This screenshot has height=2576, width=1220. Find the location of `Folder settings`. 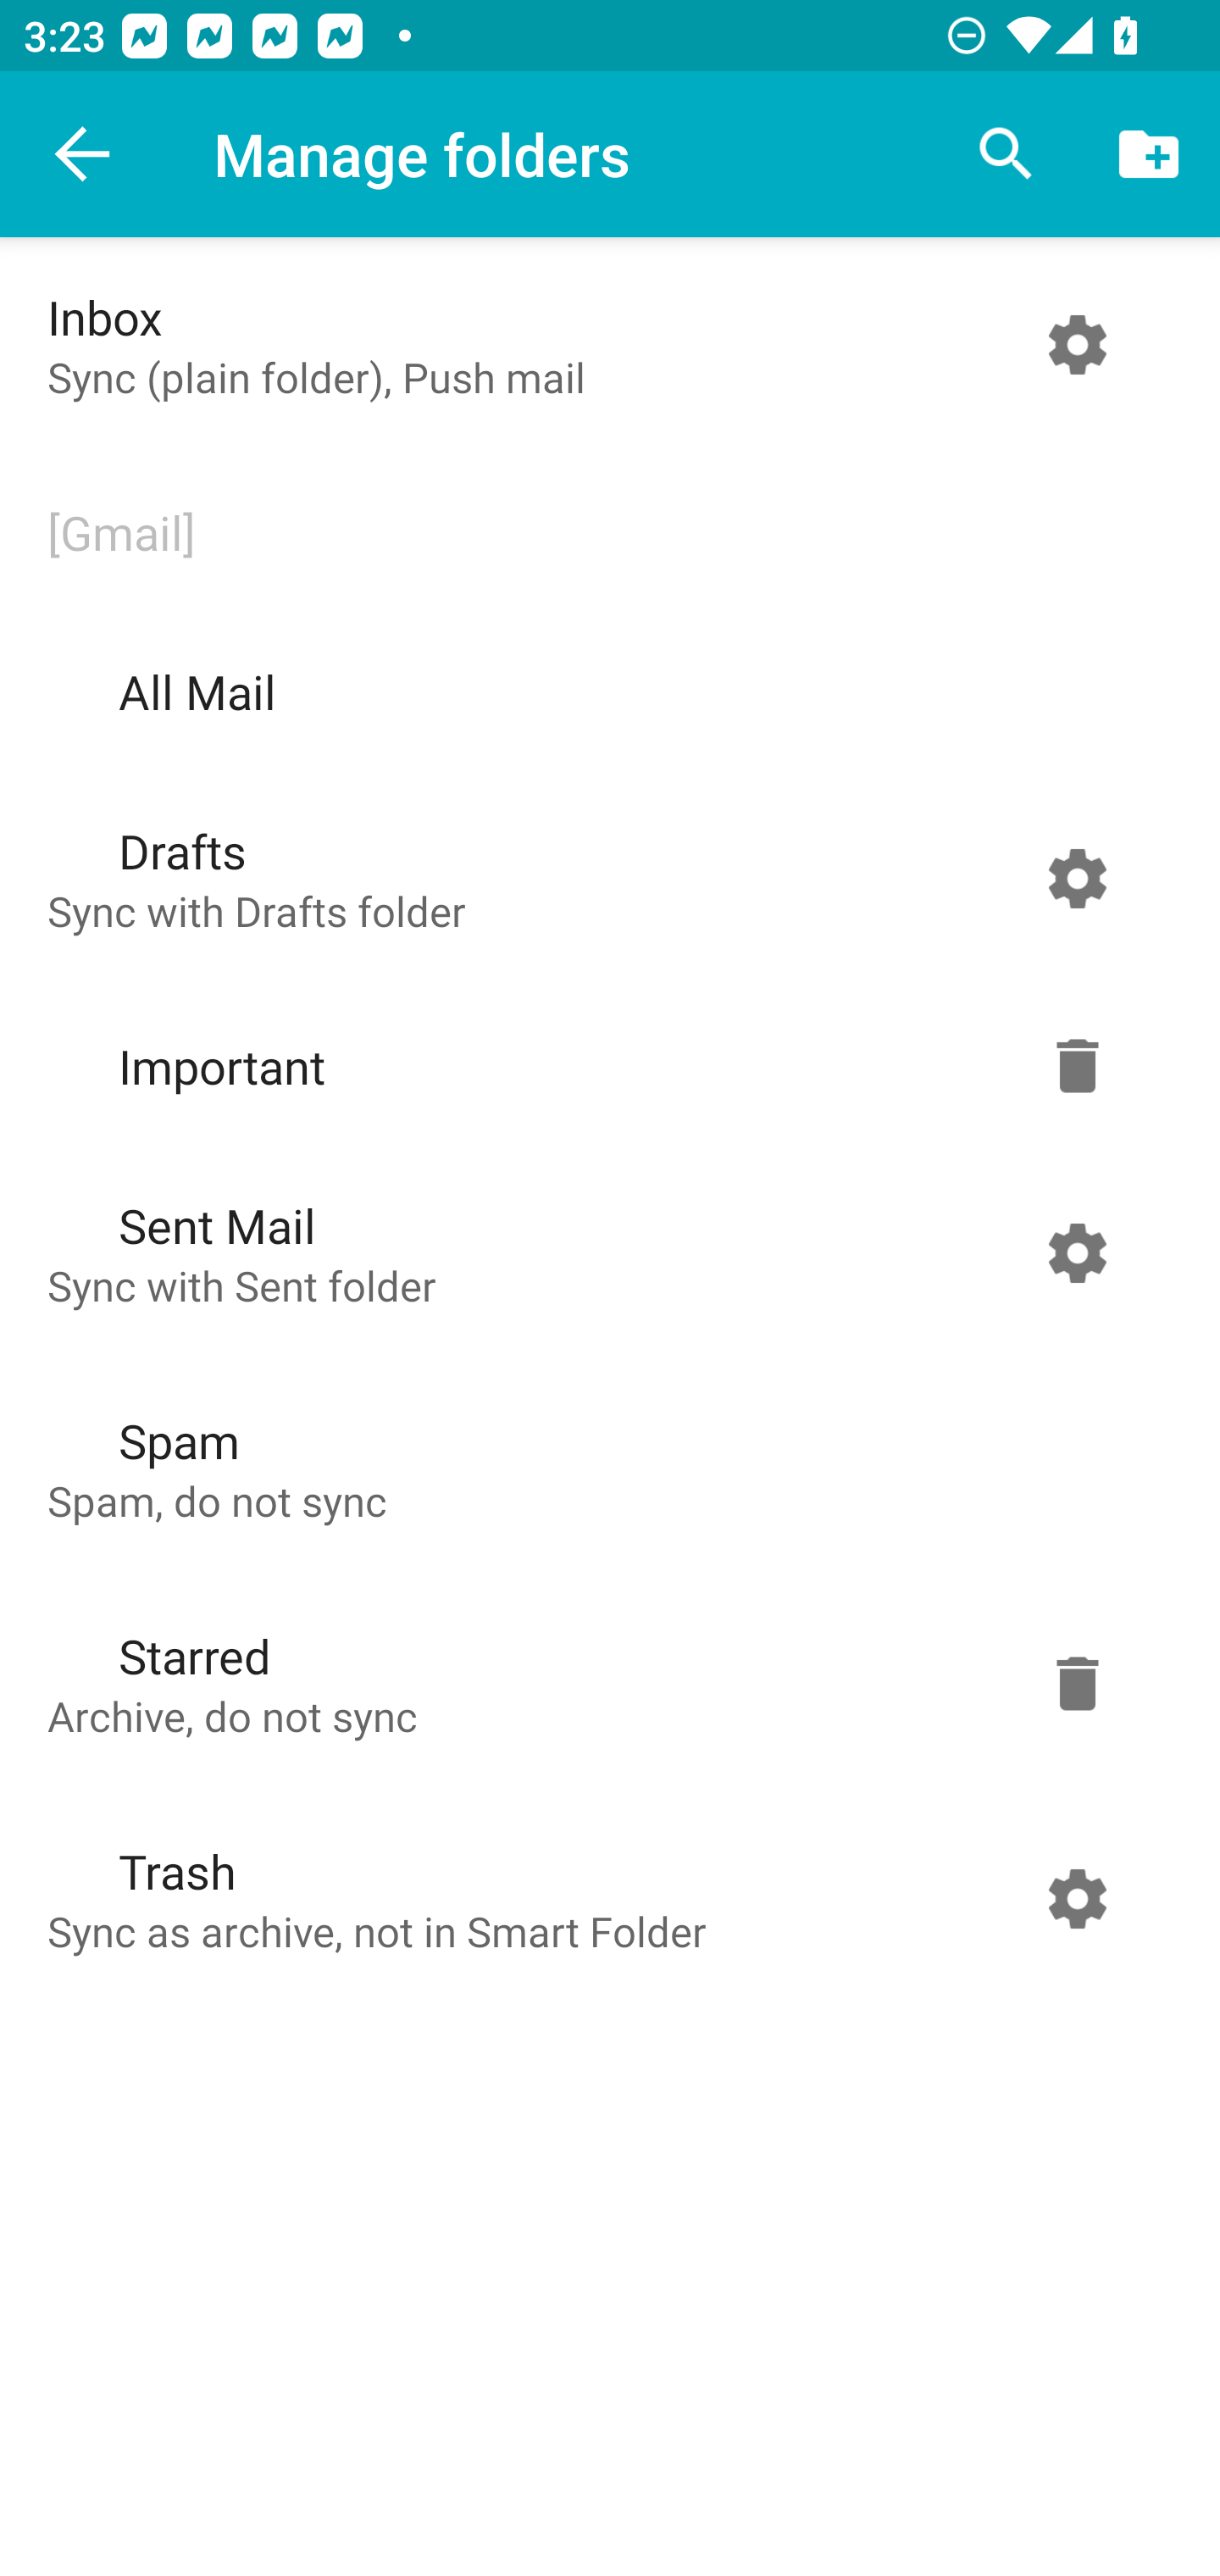

Folder settings is located at coordinates (1077, 1066).